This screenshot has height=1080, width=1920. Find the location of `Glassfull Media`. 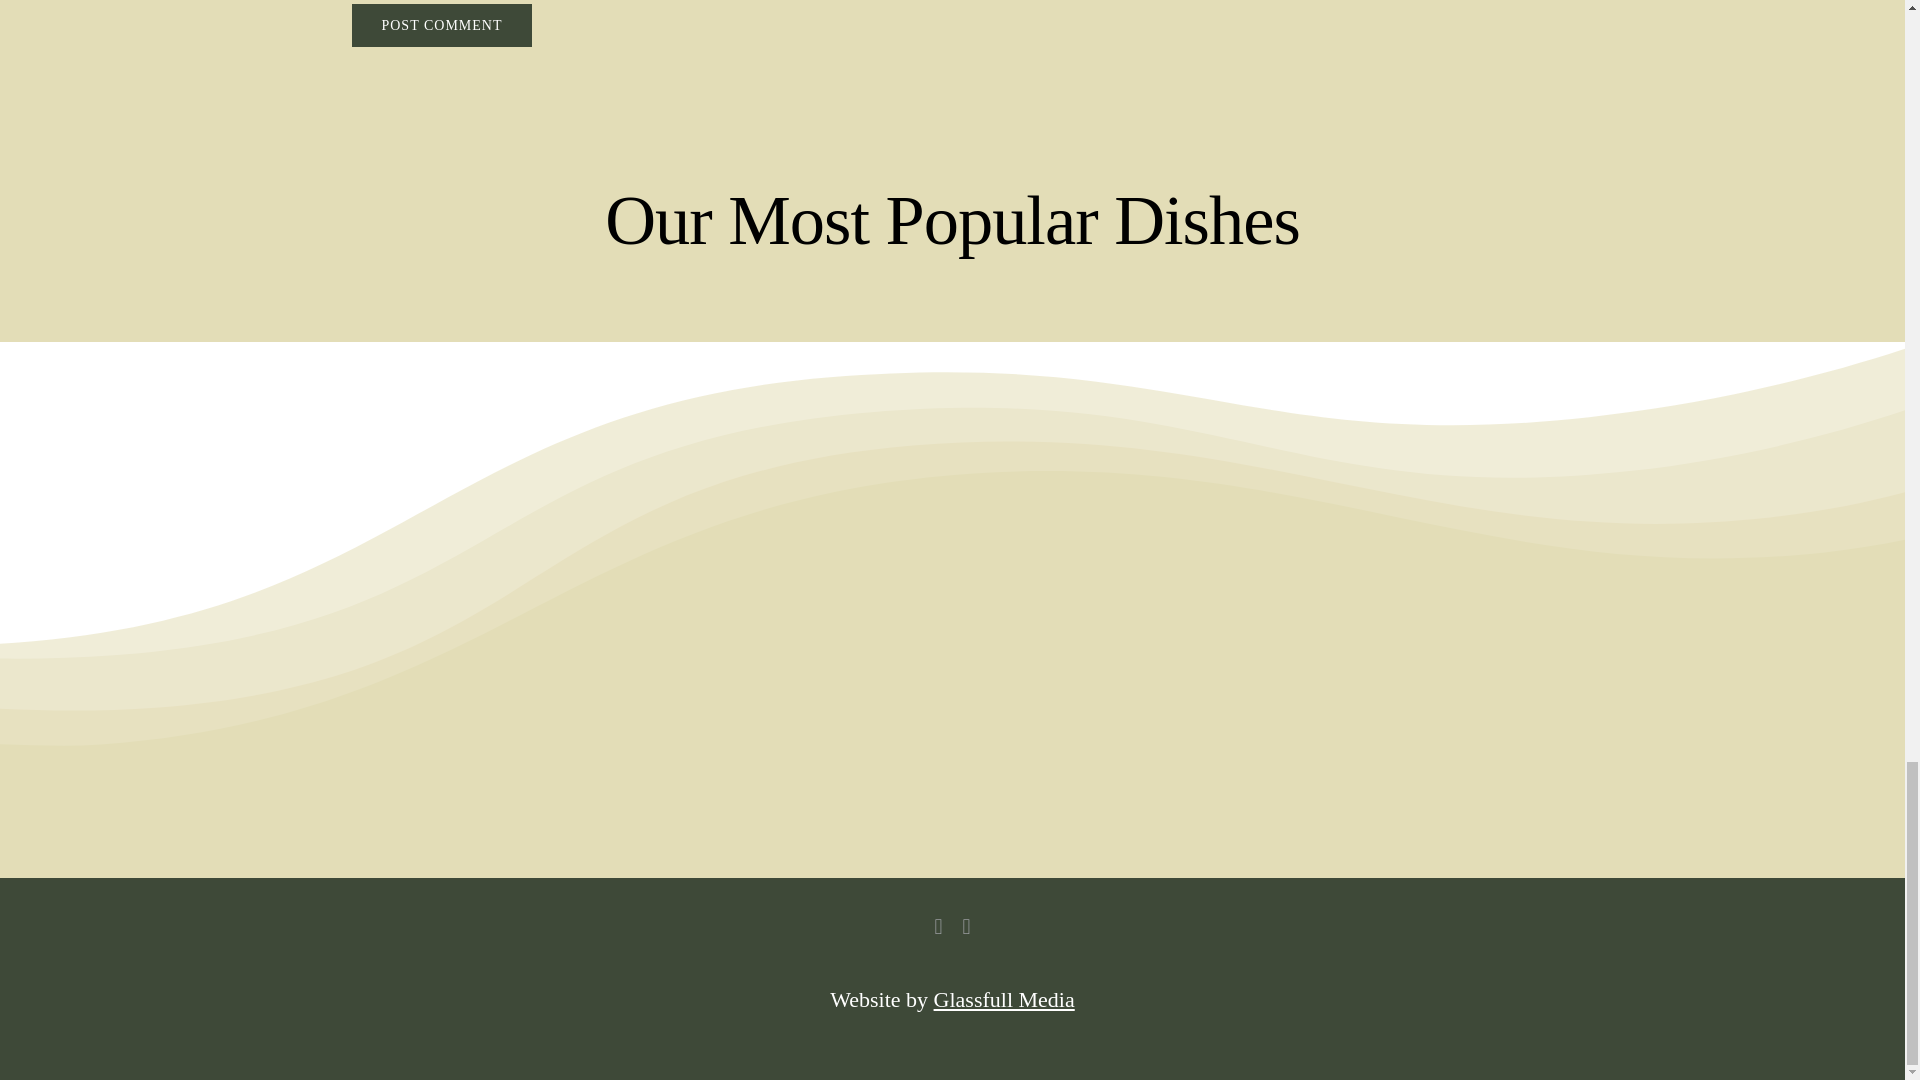

Glassfull Media is located at coordinates (1004, 999).